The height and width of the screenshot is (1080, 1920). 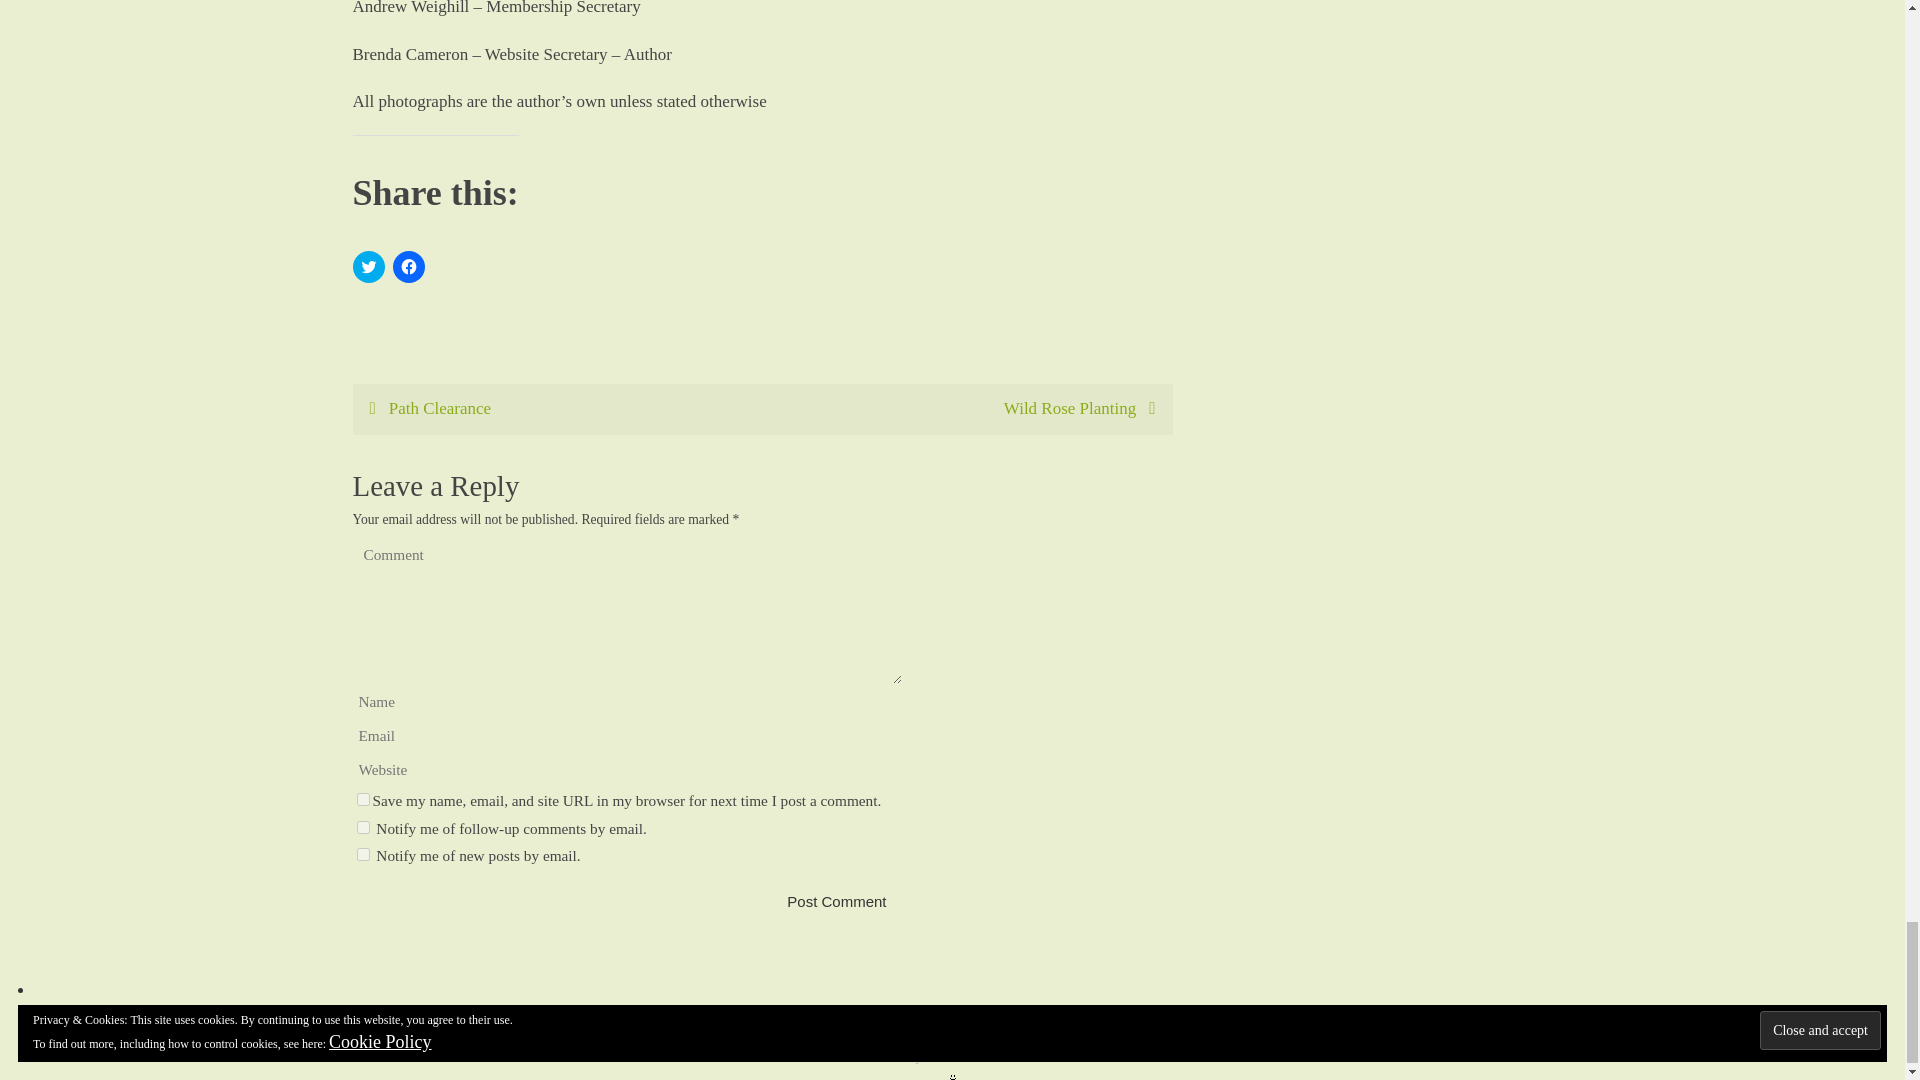 What do you see at coordinates (836, 902) in the screenshot?
I see `Post Comment` at bounding box center [836, 902].